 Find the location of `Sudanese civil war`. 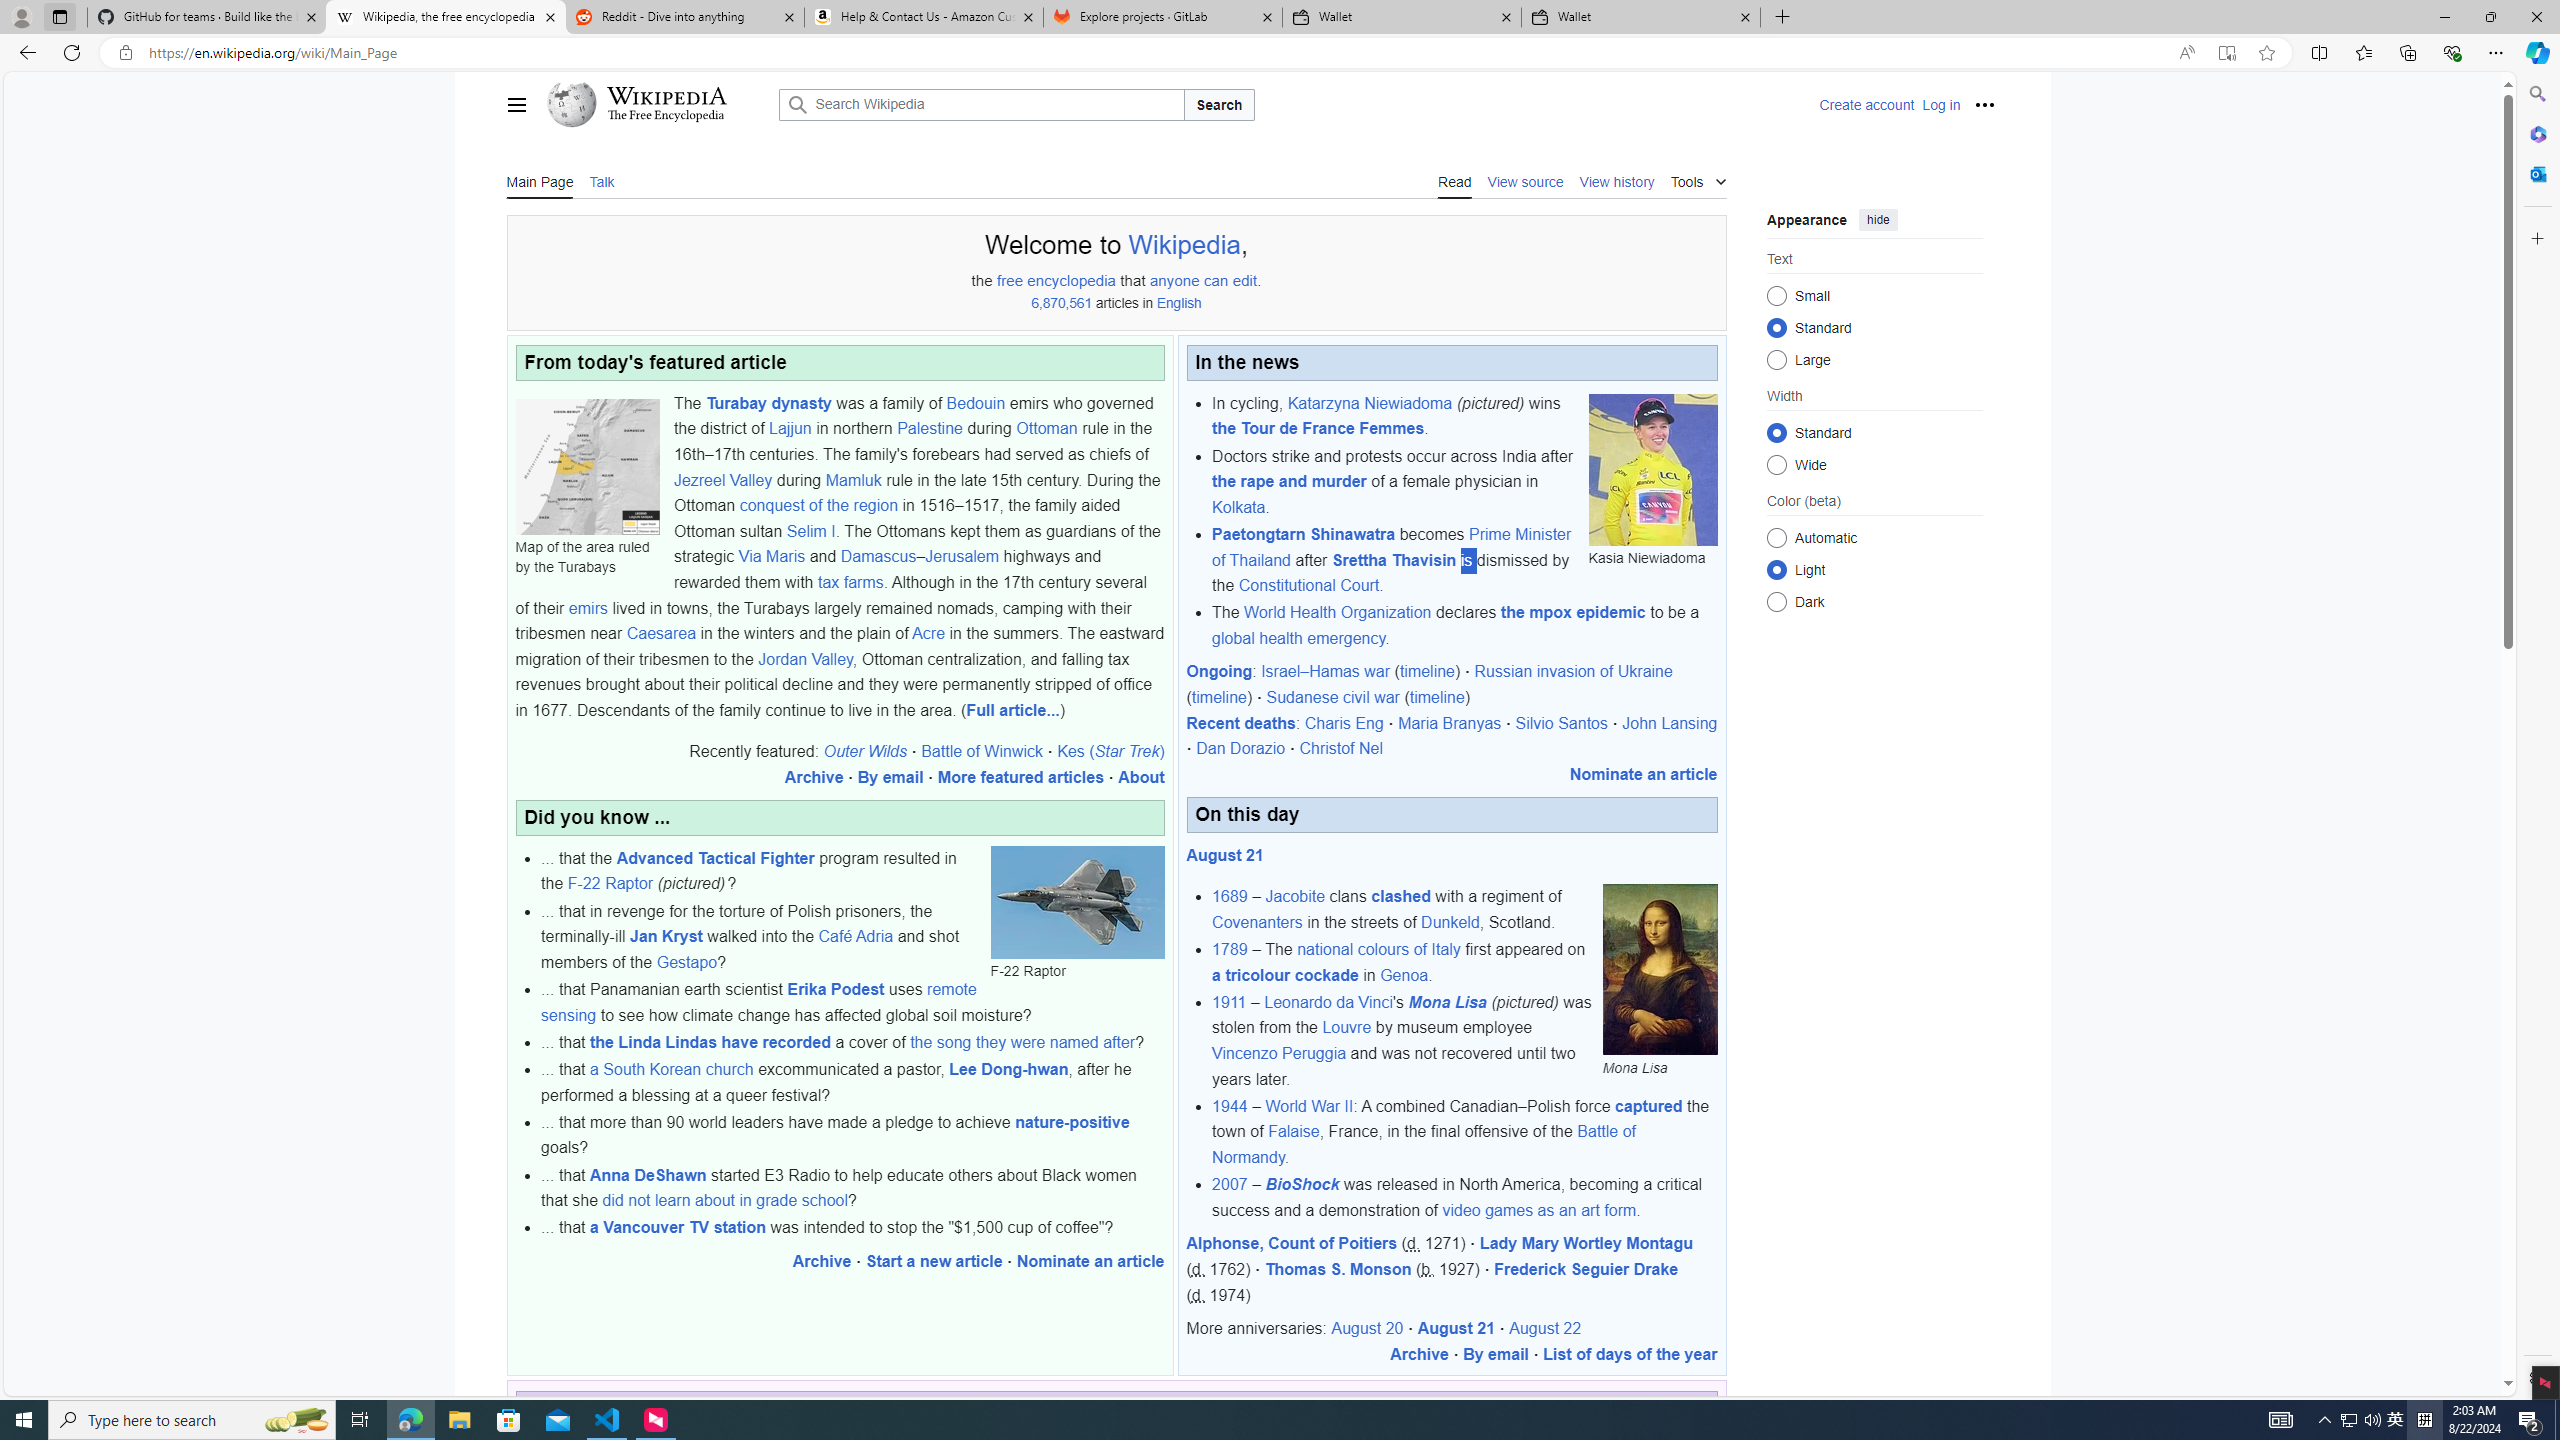

Sudanese civil war is located at coordinates (1334, 698).